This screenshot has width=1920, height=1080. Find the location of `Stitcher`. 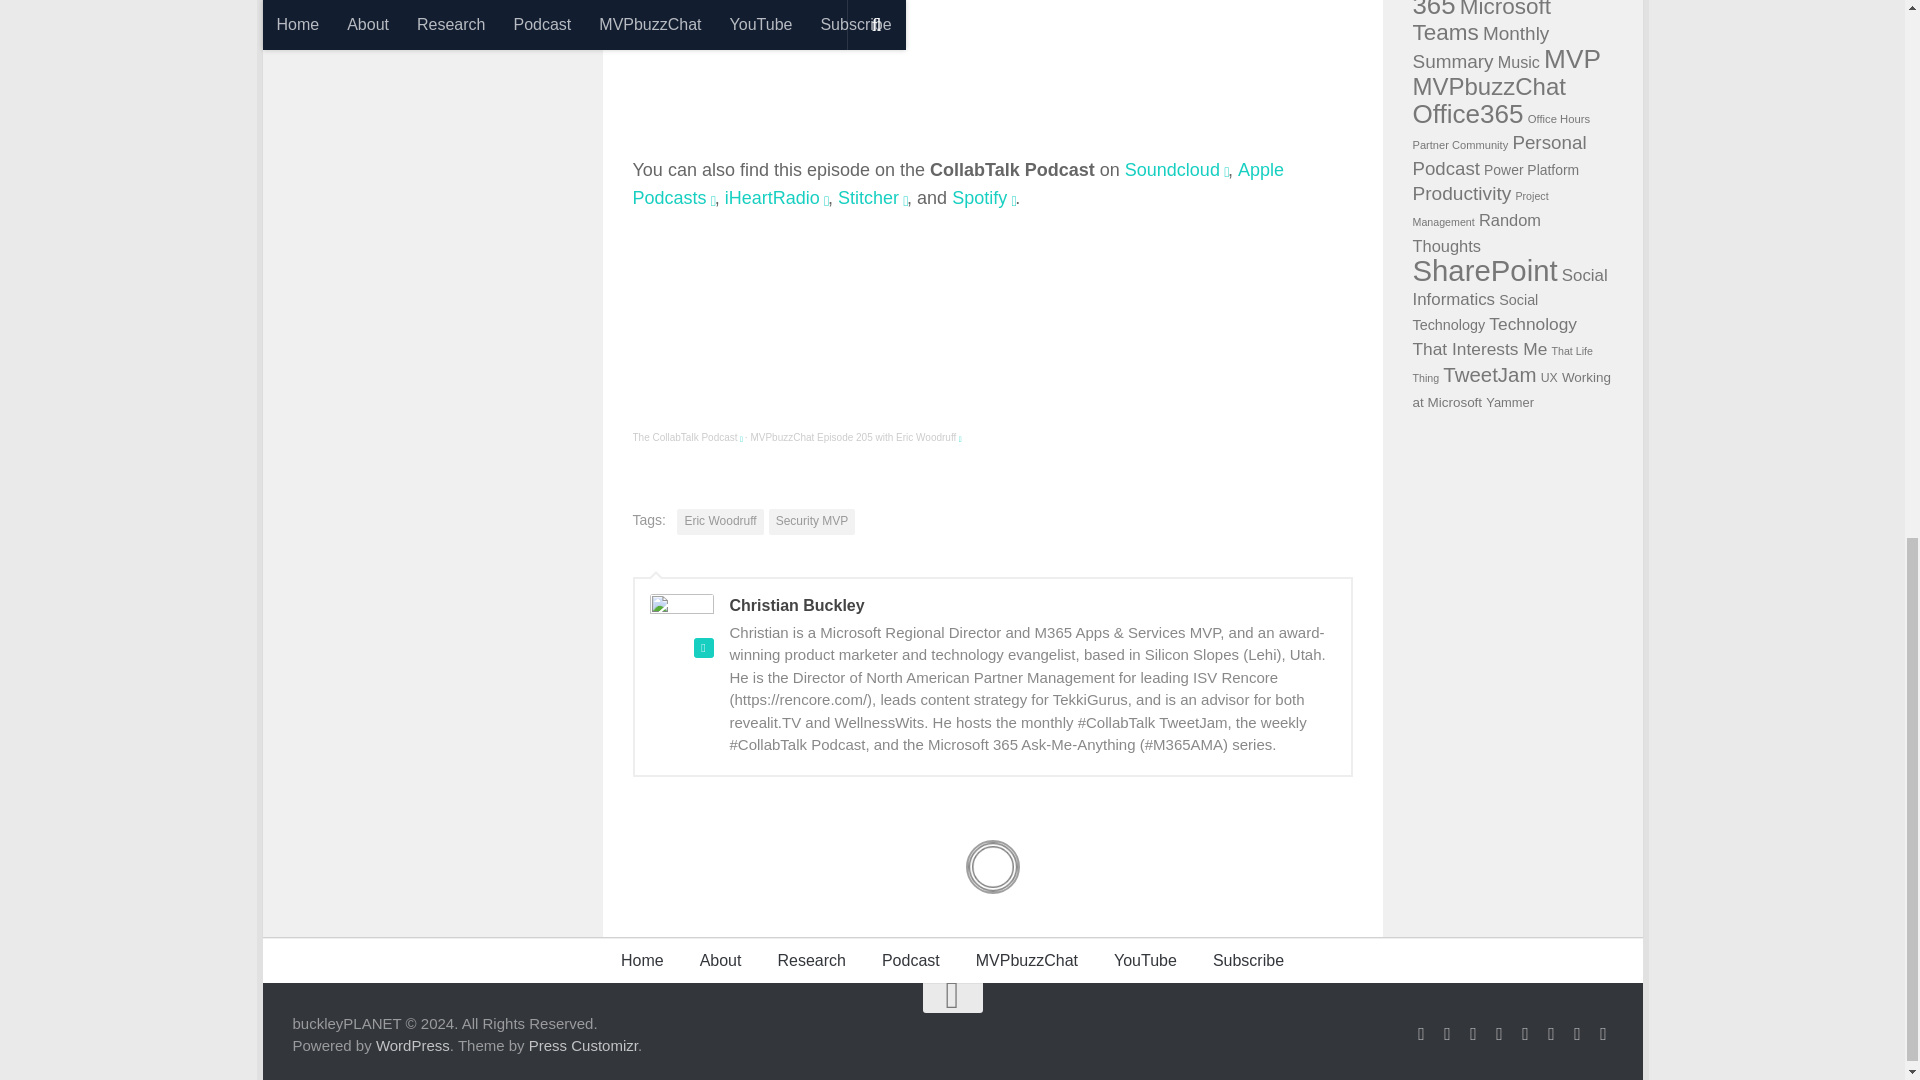

Stitcher is located at coordinates (868, 198).